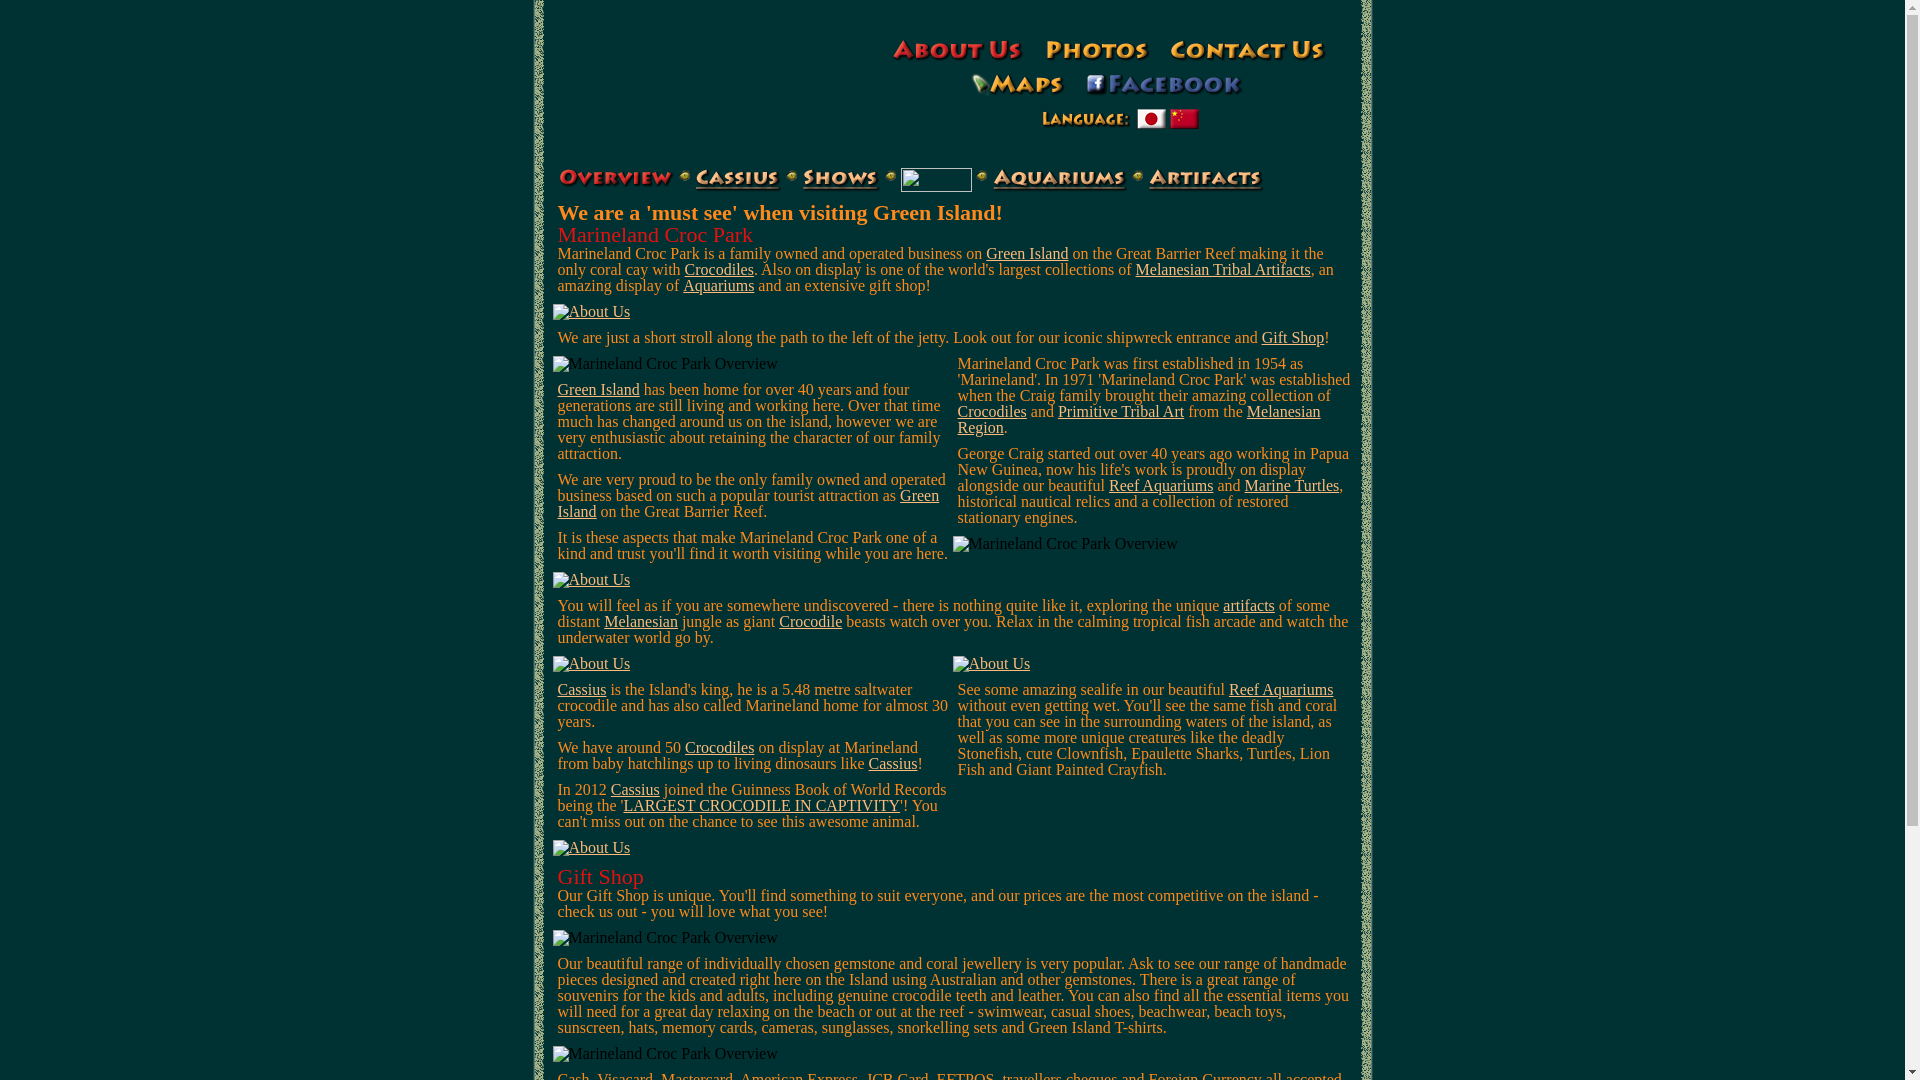 The width and height of the screenshot is (1920, 1080). Describe the element at coordinates (1281, 690) in the screenshot. I see `Reef Aquariums` at that location.